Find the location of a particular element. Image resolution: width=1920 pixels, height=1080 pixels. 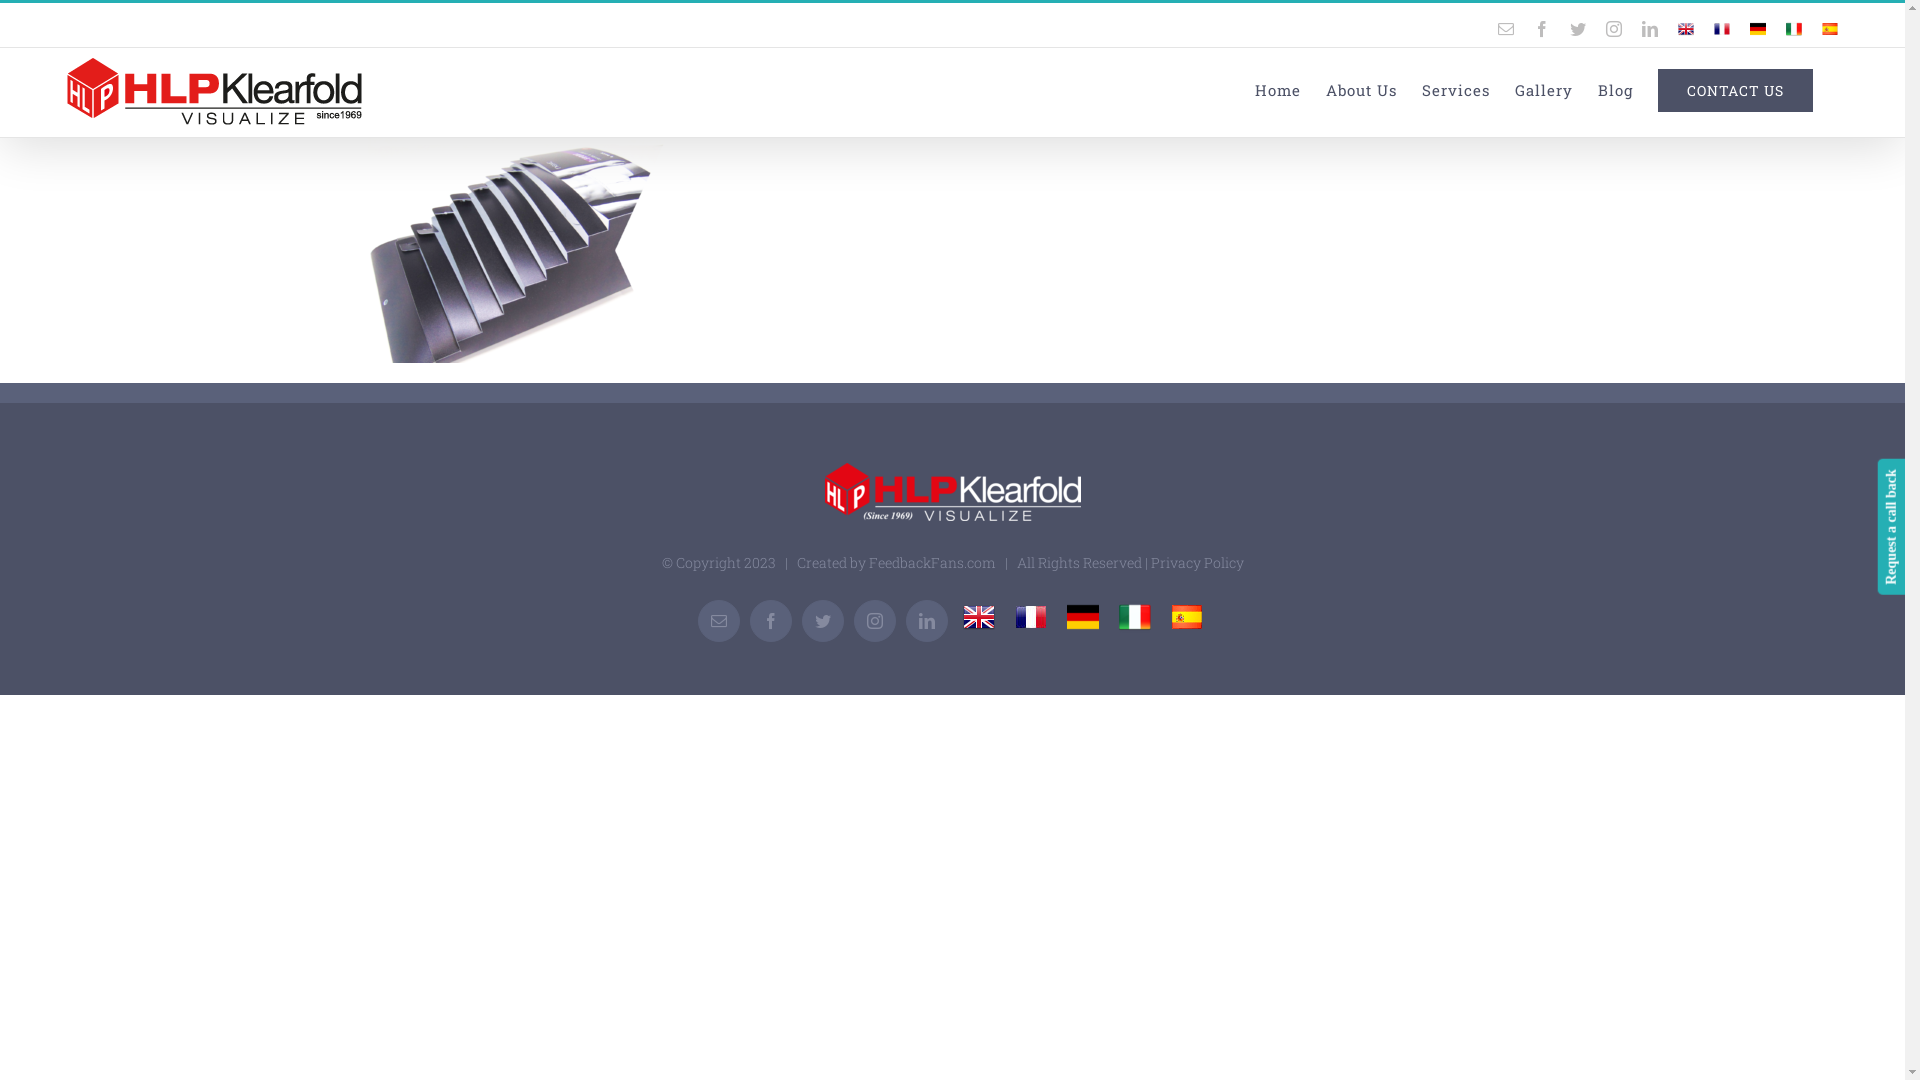

Facebook is located at coordinates (1542, 29).